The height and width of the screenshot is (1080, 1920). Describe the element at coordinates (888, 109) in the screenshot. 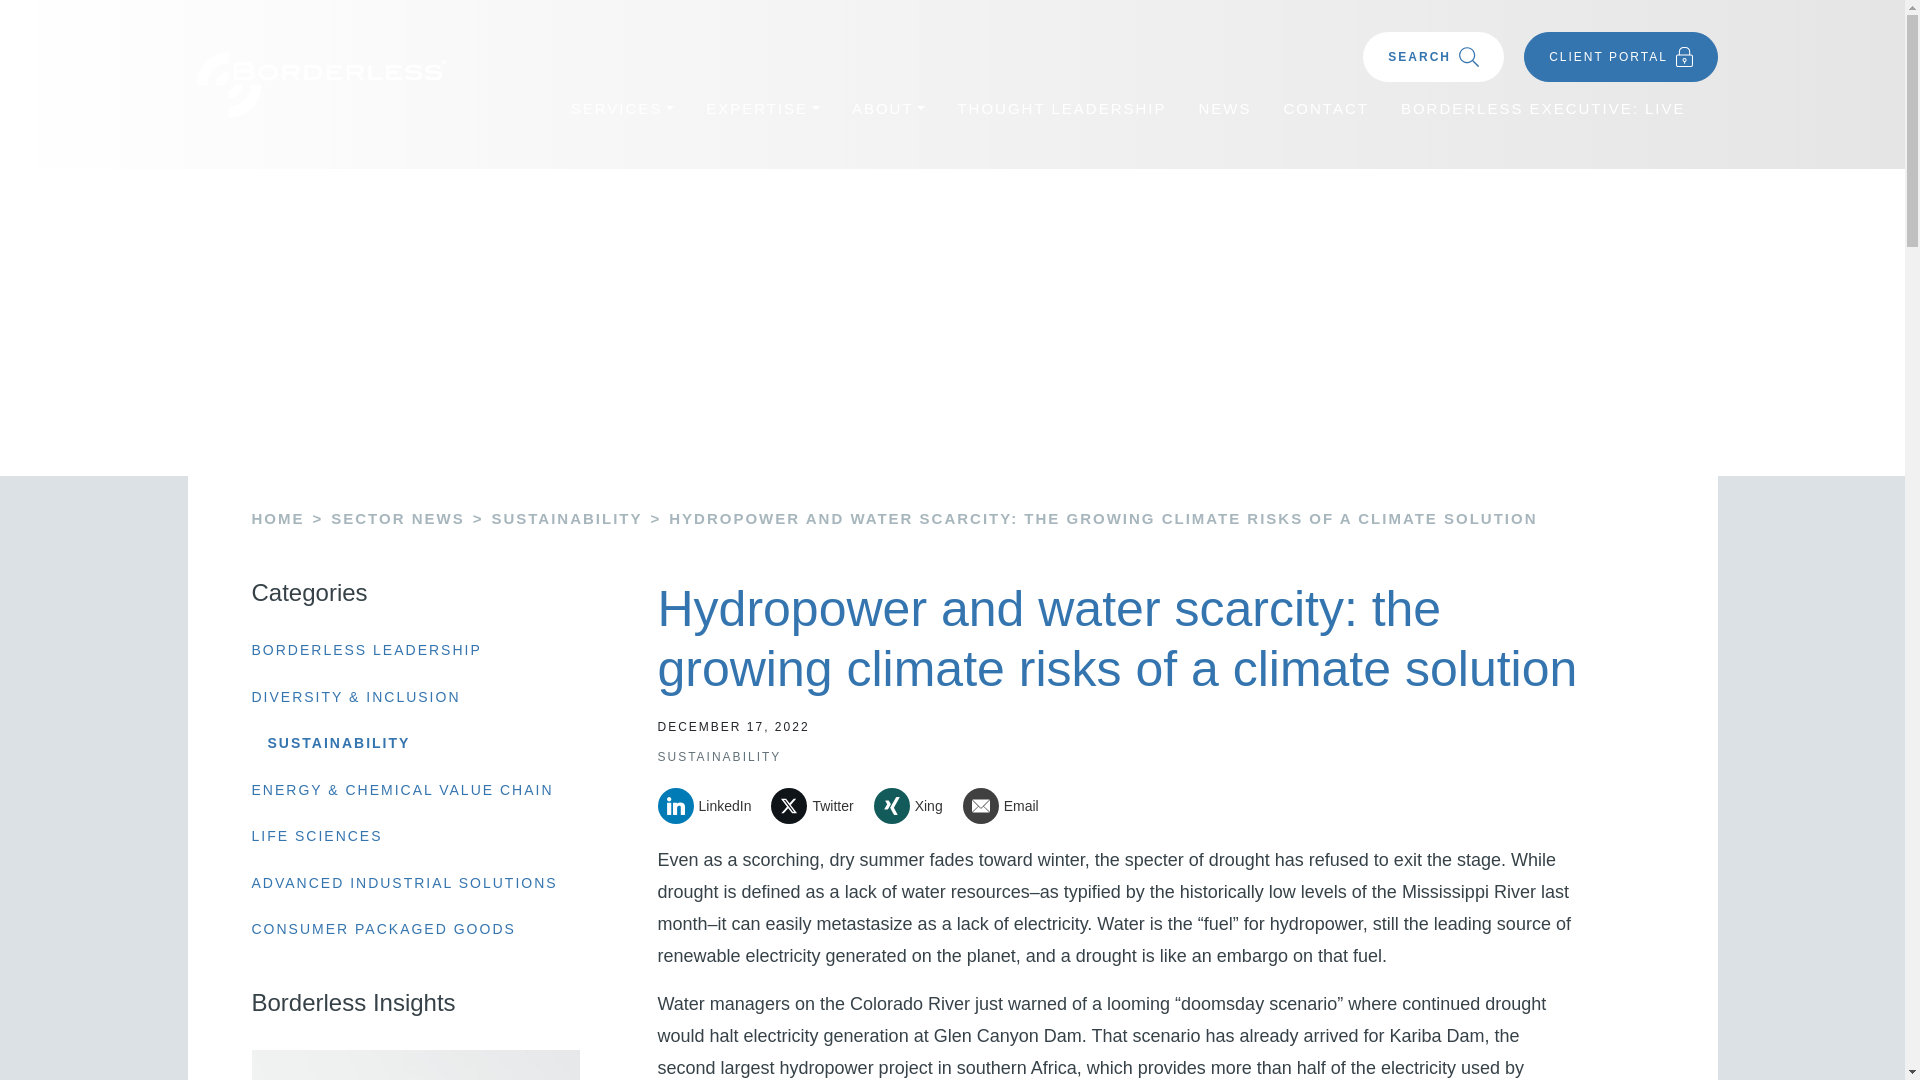

I see `ABOUT` at that location.